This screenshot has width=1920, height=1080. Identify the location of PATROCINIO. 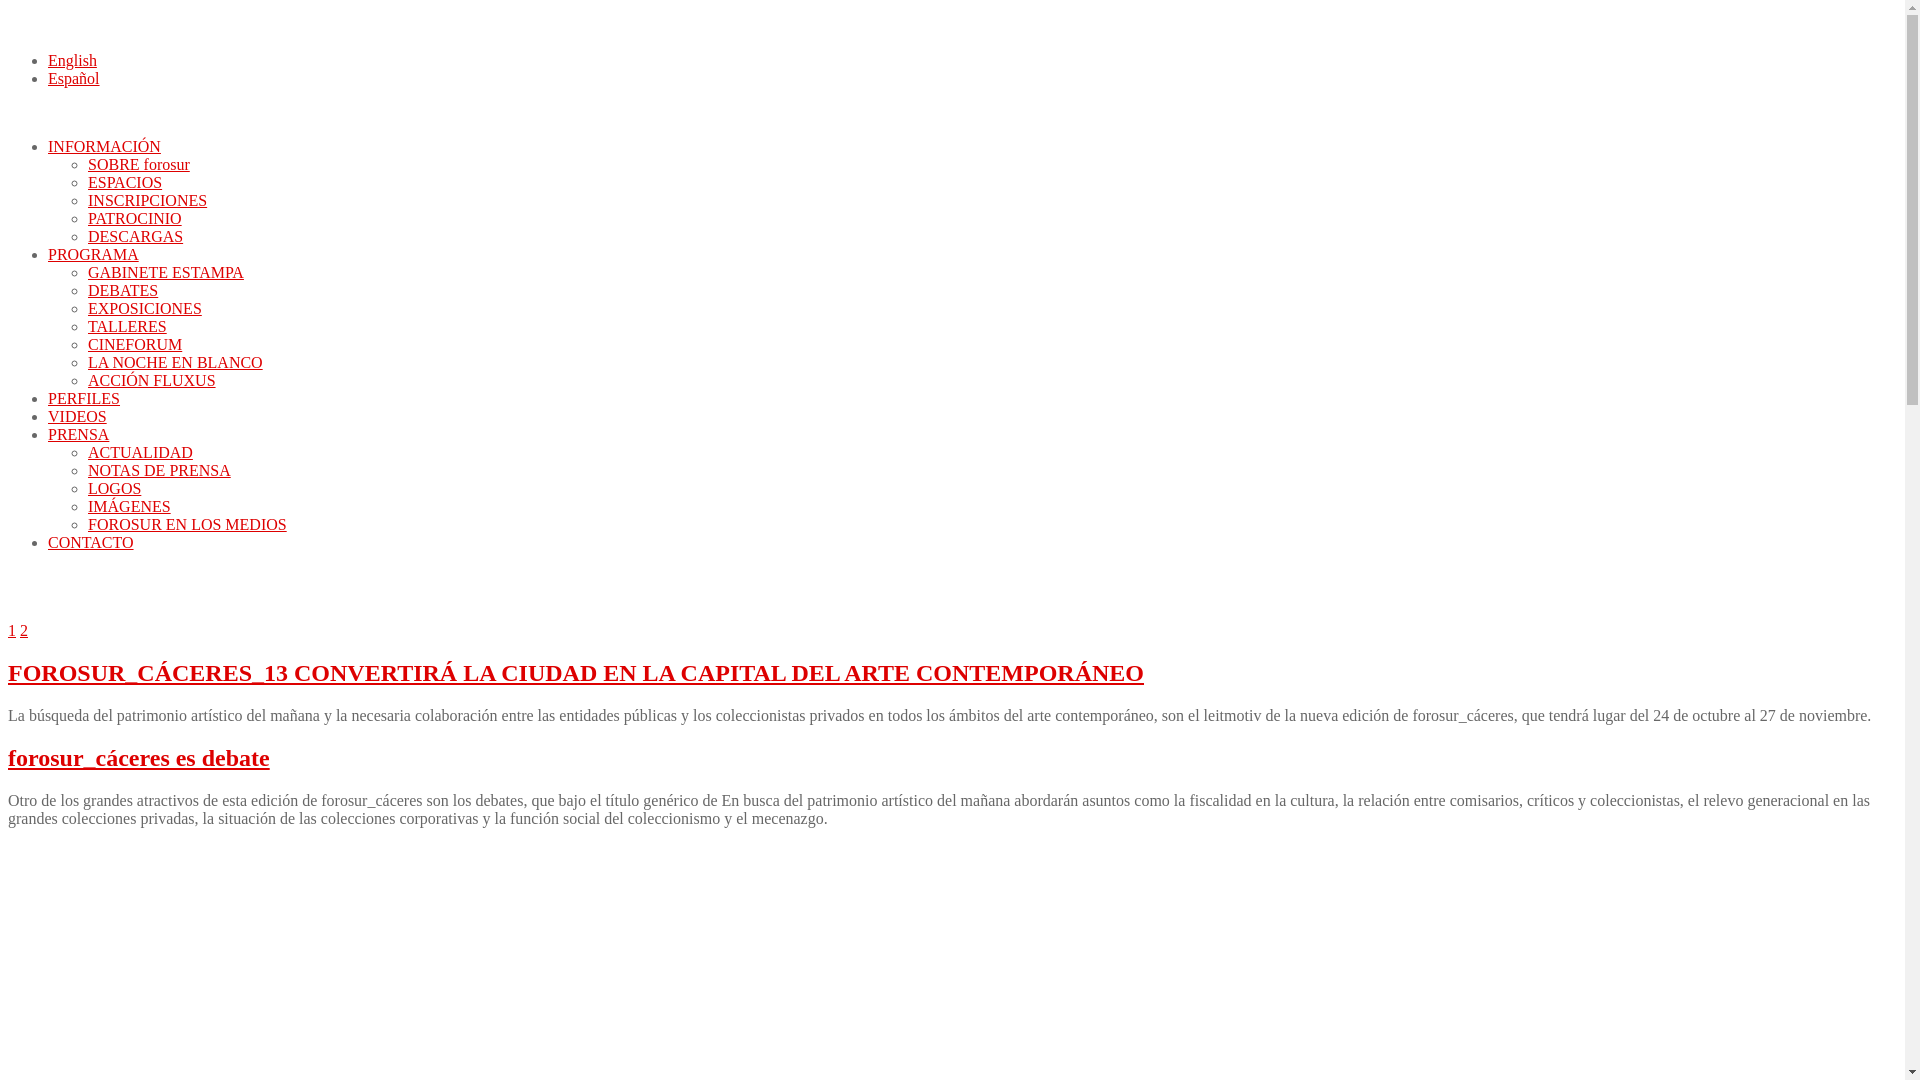
(135, 218).